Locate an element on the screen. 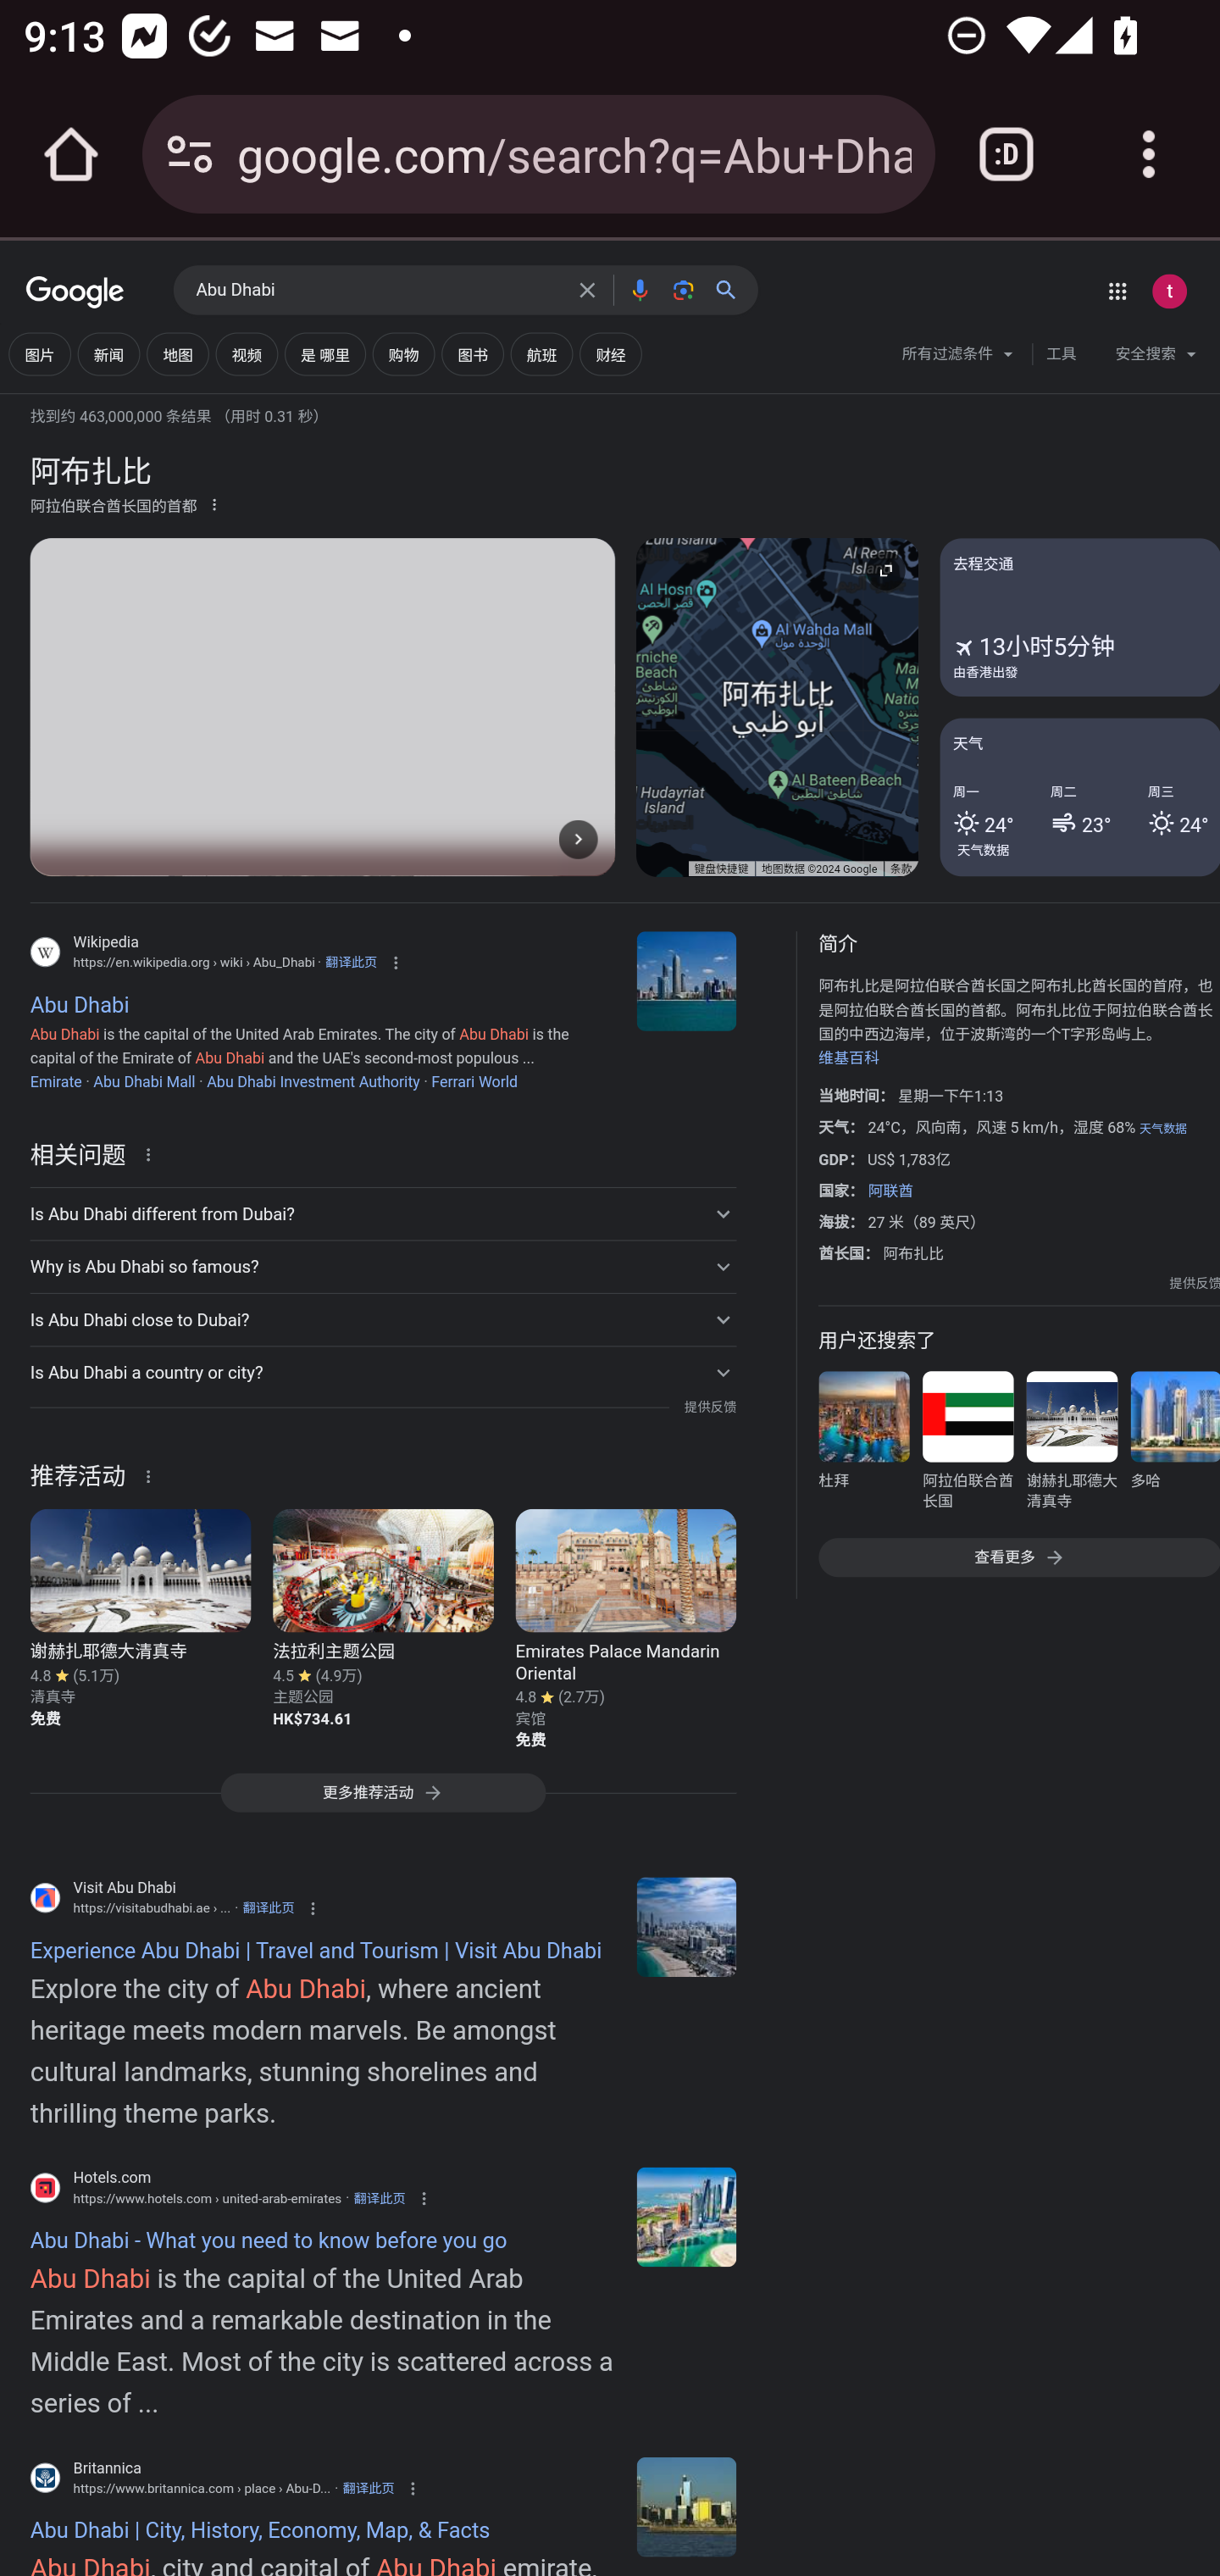  清除 is located at coordinates (587, 290).